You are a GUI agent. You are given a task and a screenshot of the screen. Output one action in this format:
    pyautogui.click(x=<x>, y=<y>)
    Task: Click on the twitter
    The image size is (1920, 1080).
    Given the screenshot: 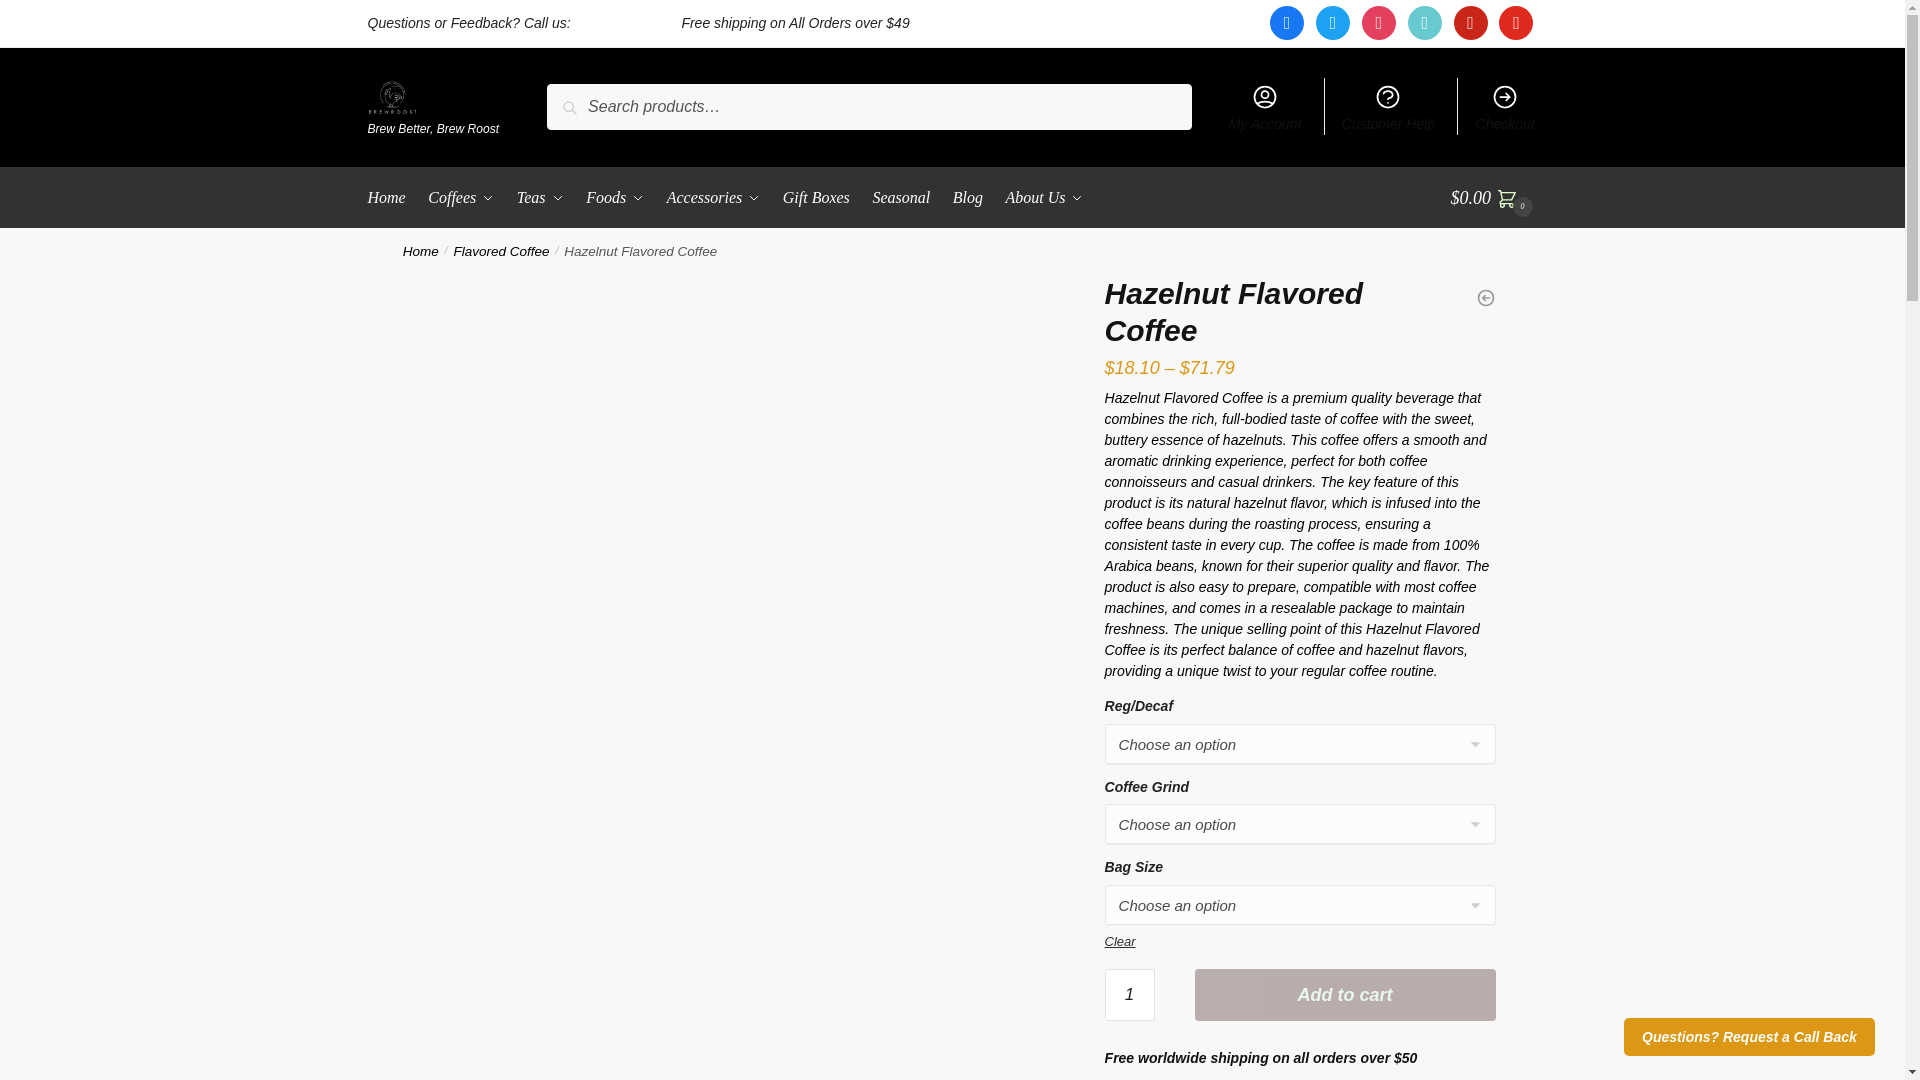 What is the action you would take?
    pyautogui.click(x=1332, y=22)
    